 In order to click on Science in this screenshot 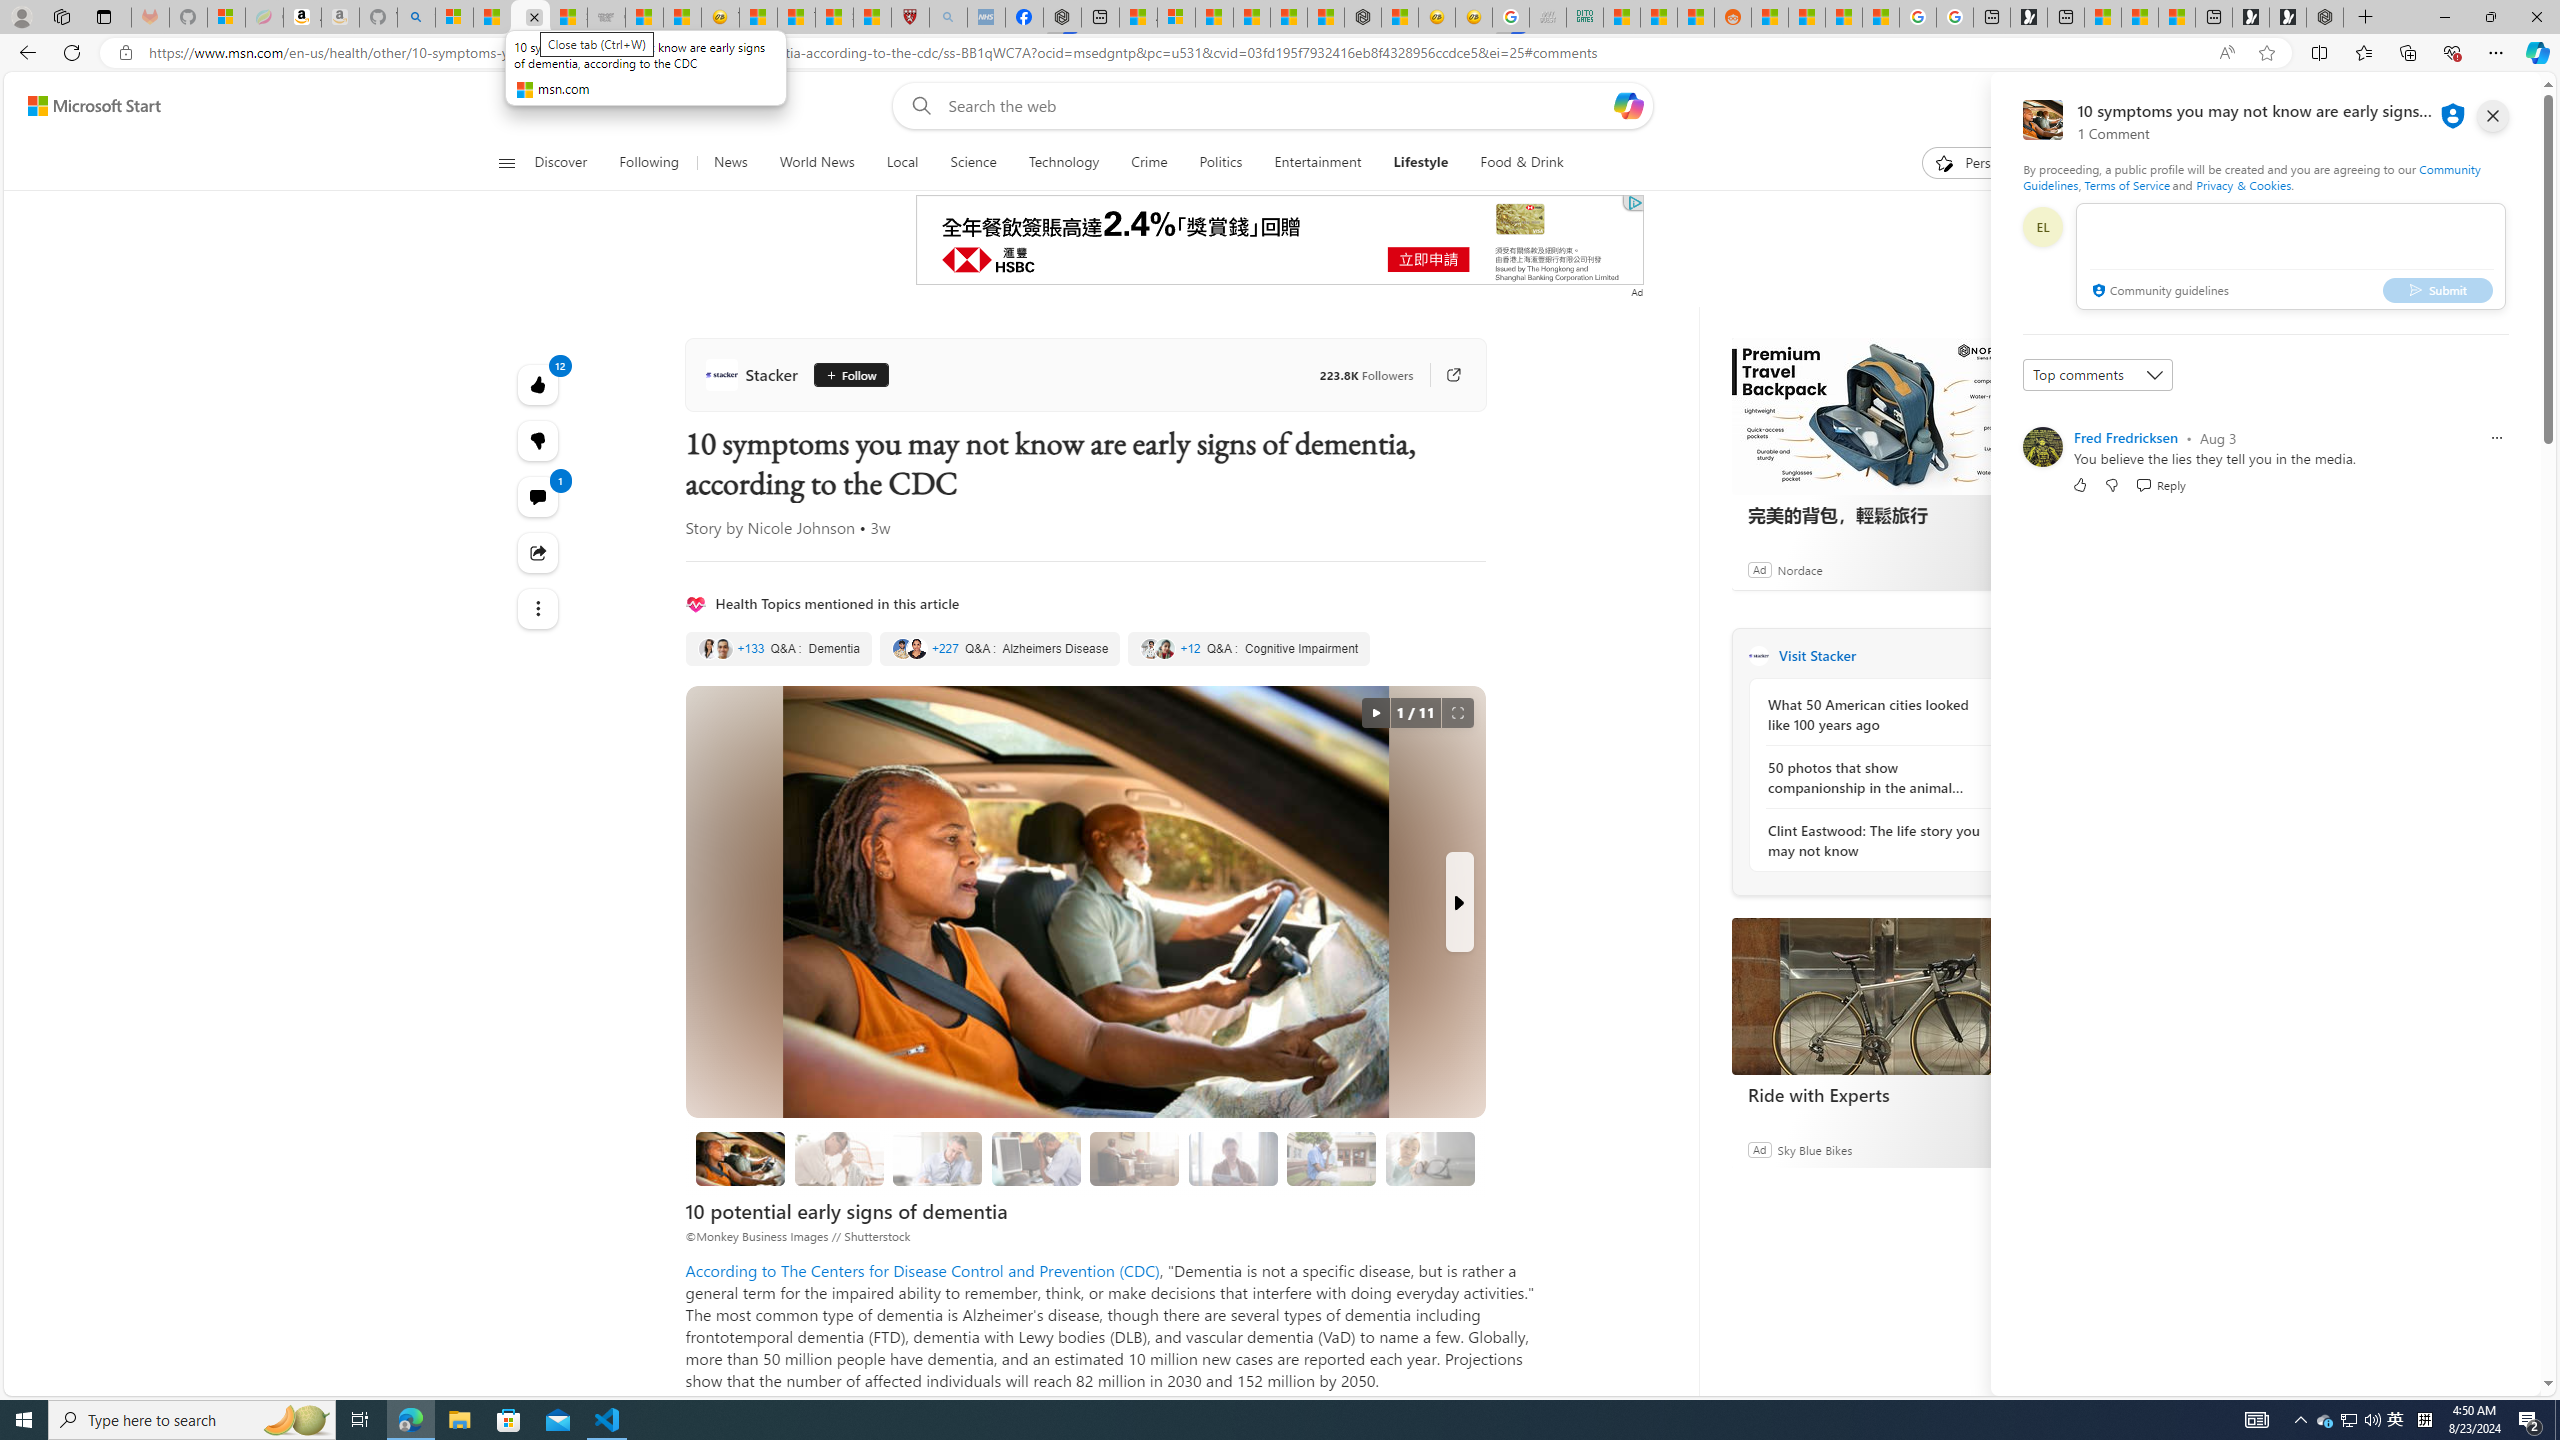, I will do `click(972, 163)`.